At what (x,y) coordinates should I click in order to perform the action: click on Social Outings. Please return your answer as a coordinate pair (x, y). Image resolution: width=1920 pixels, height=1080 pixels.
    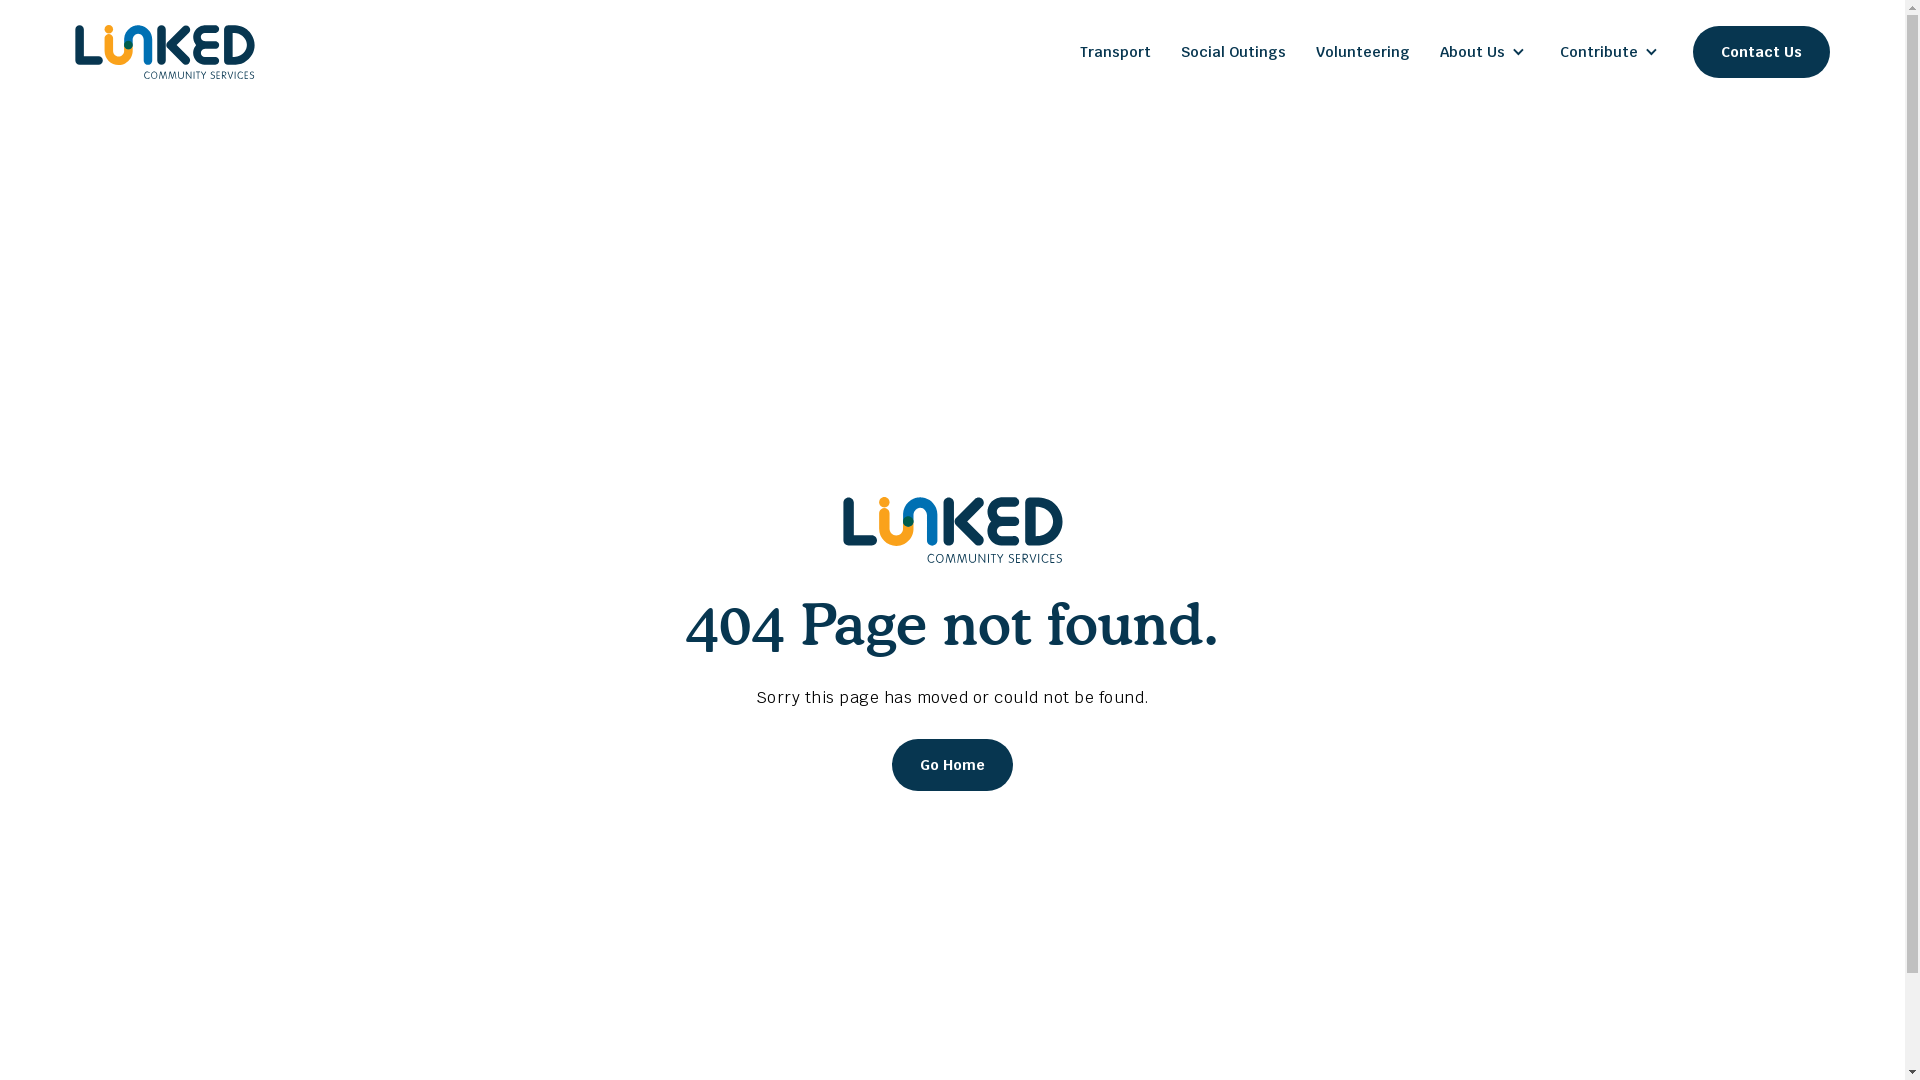
    Looking at the image, I should click on (1234, 52).